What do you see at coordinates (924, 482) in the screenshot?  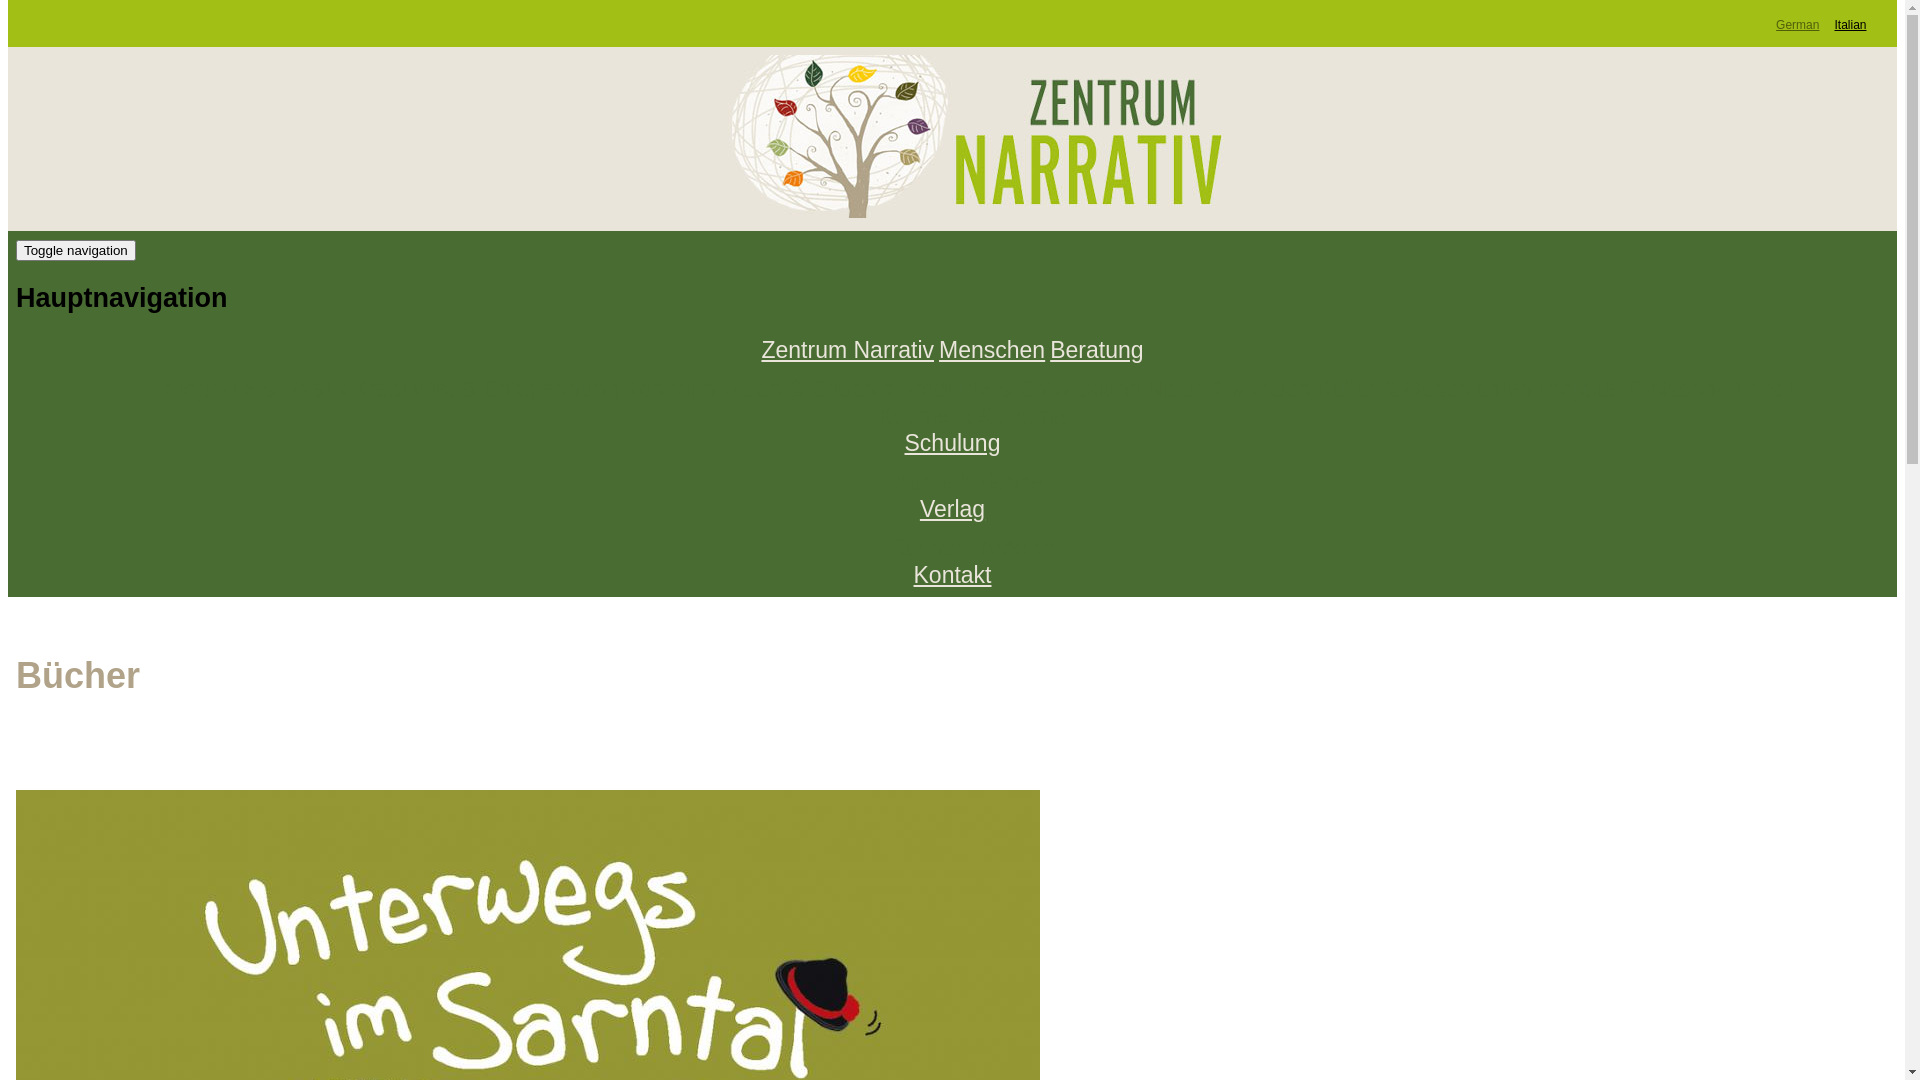 I see `Kurse` at bounding box center [924, 482].